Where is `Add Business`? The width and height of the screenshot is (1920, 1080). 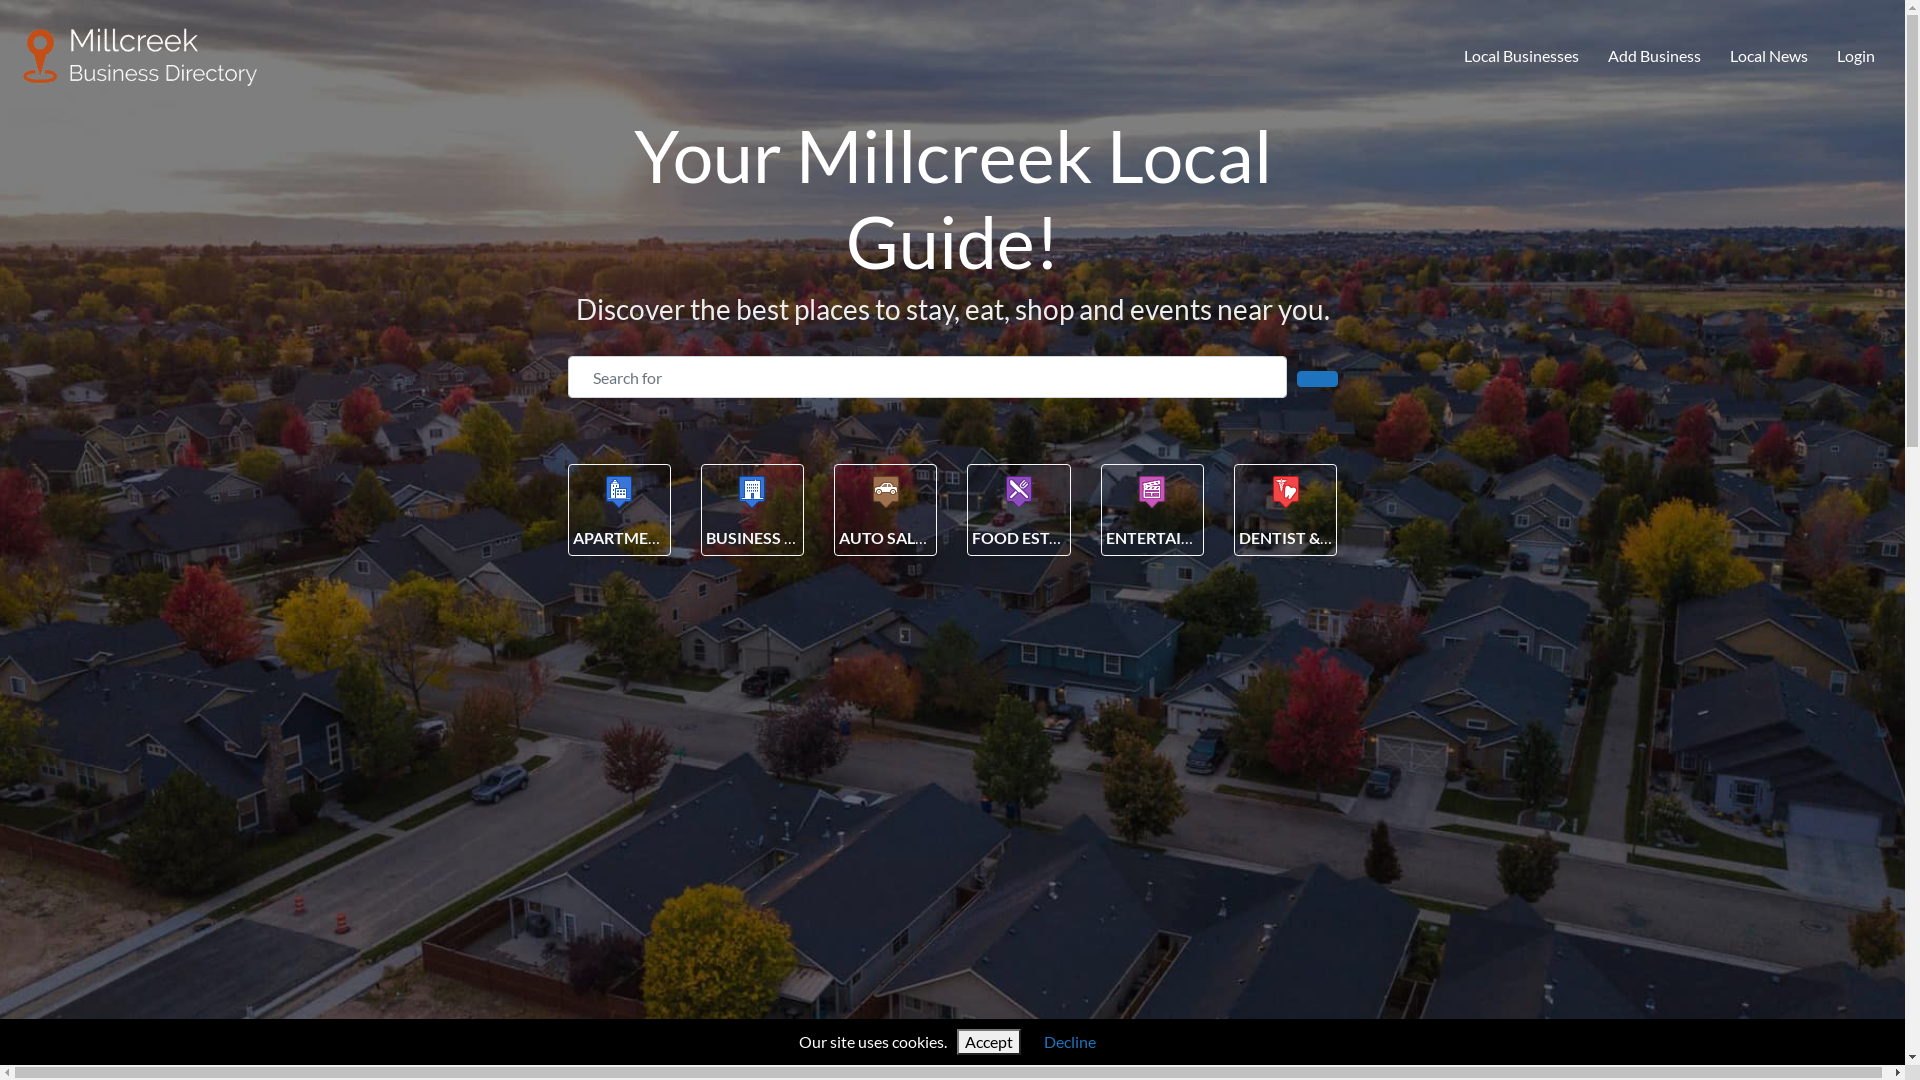 Add Business is located at coordinates (1655, 57).